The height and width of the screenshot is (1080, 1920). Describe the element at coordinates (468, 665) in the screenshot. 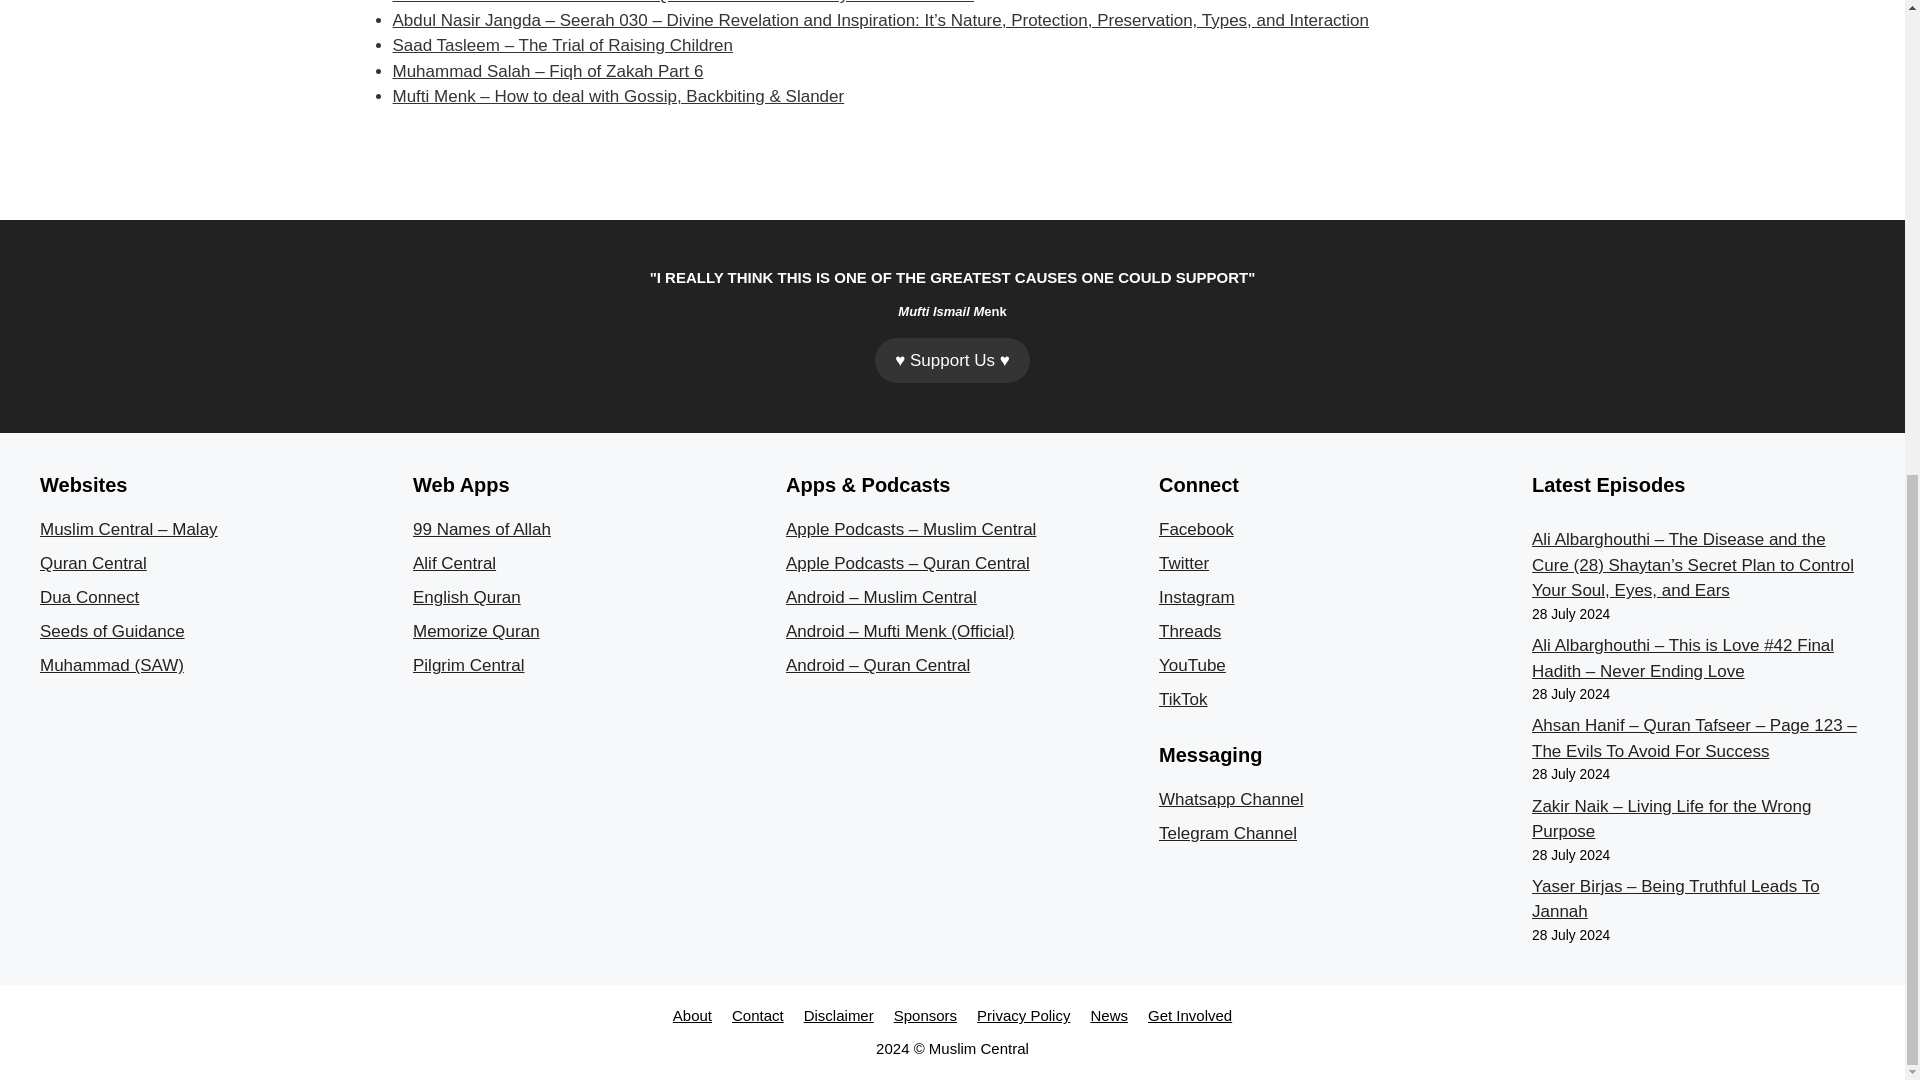

I see `Pilgrim Central` at that location.